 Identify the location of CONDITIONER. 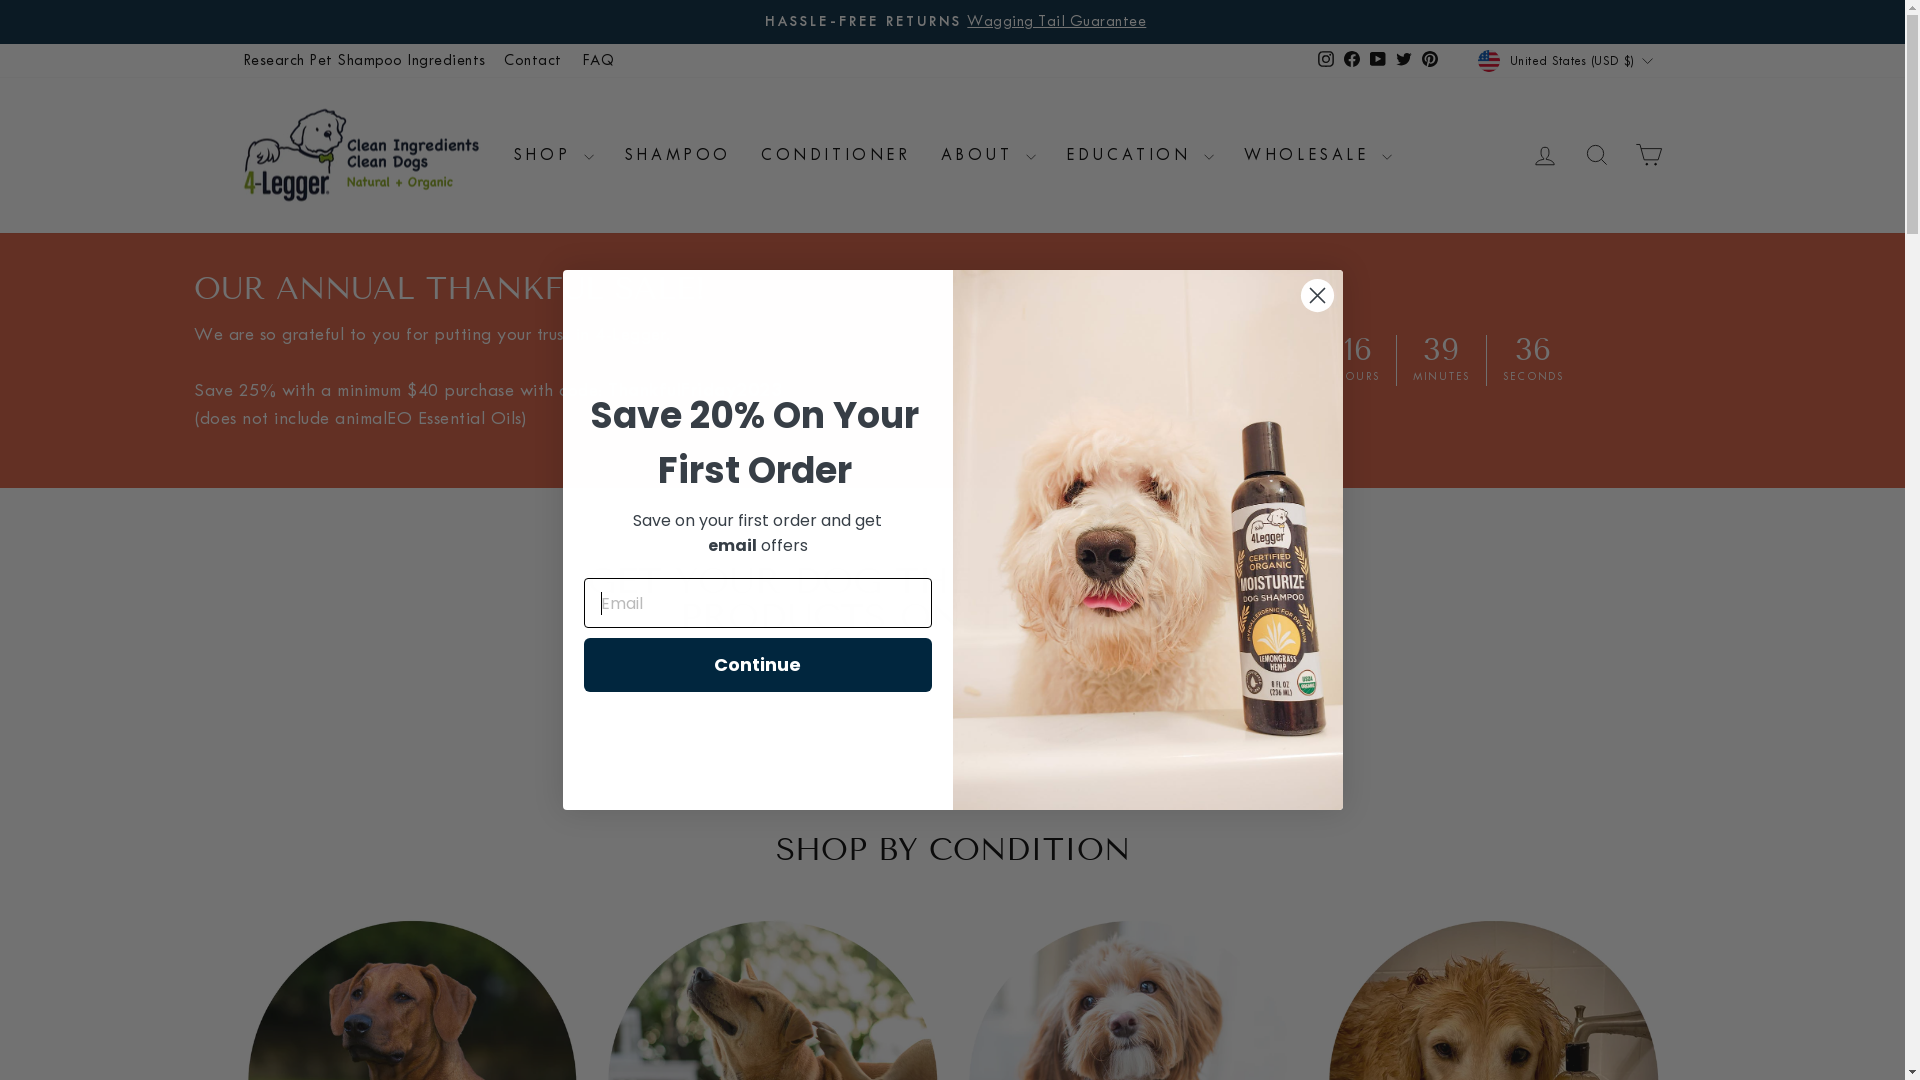
(836, 155).